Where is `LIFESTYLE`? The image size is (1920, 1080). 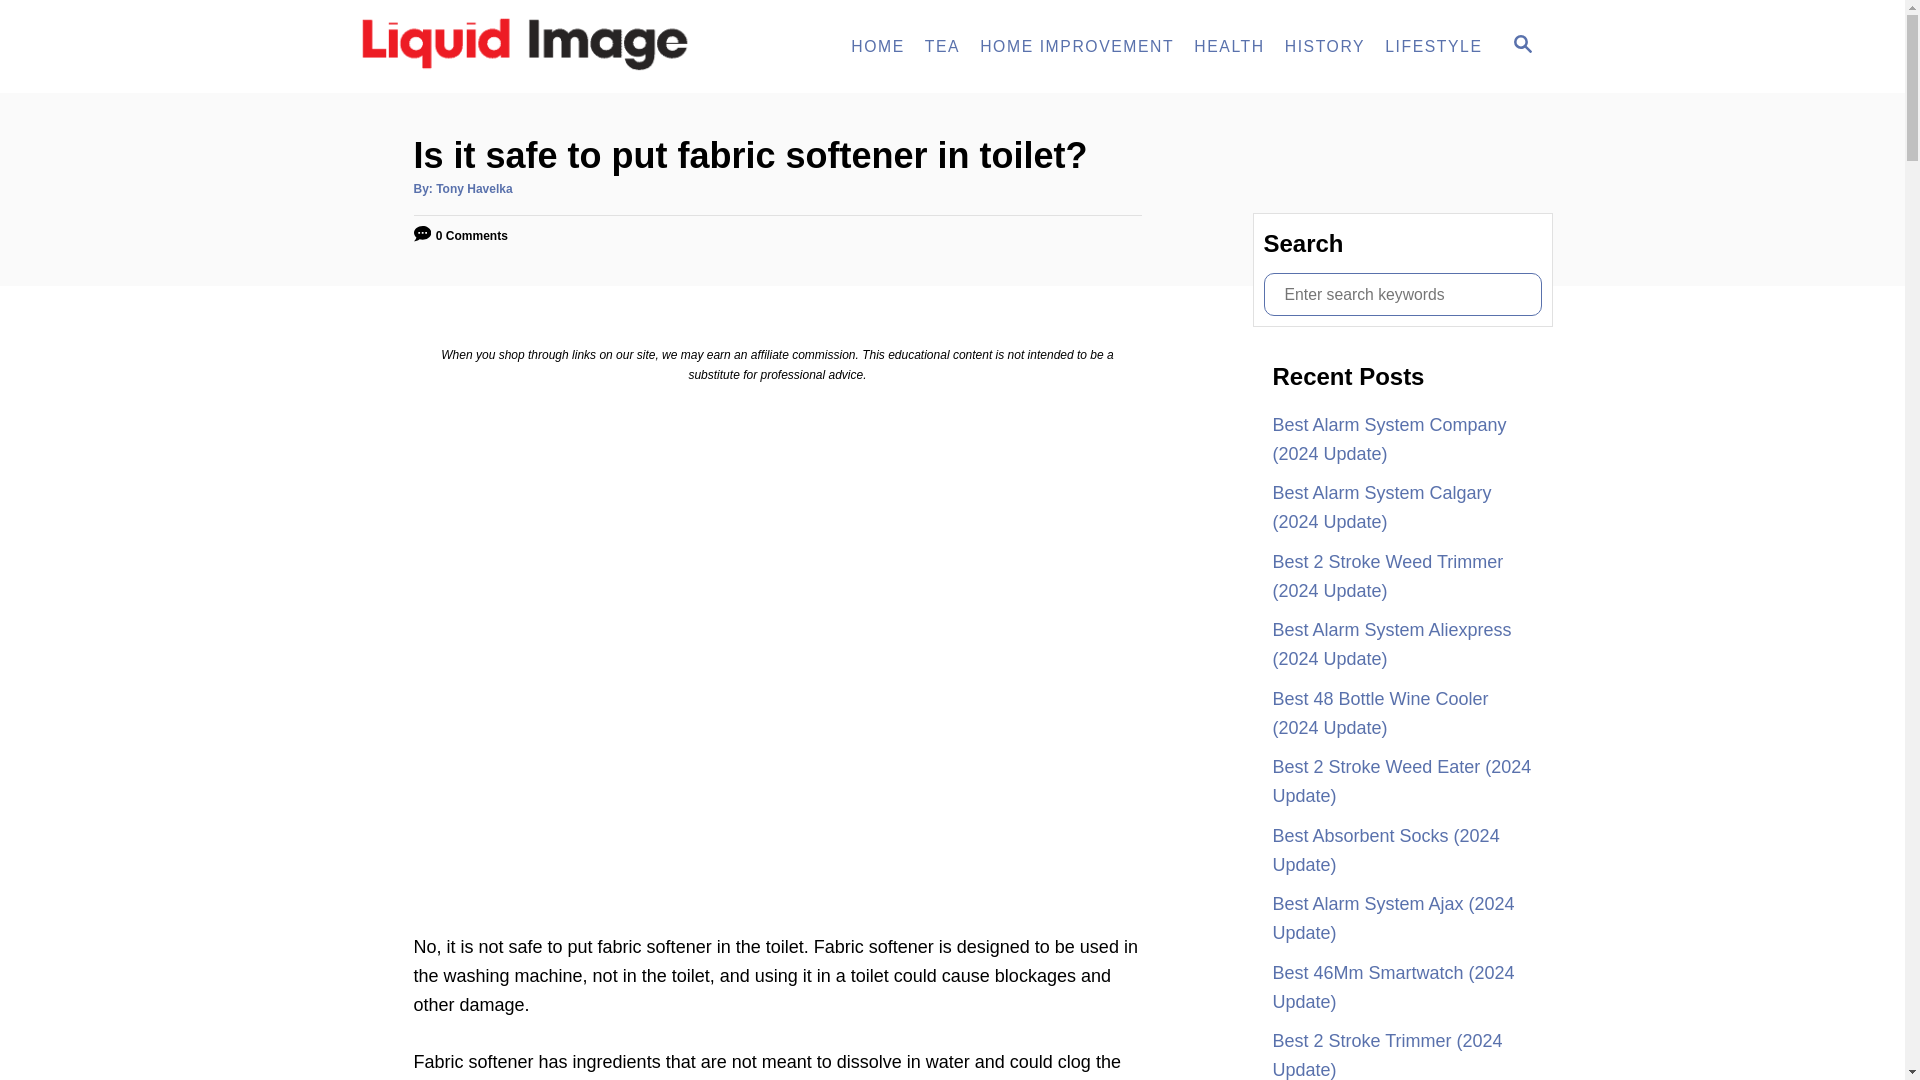
LIFESTYLE is located at coordinates (1432, 46).